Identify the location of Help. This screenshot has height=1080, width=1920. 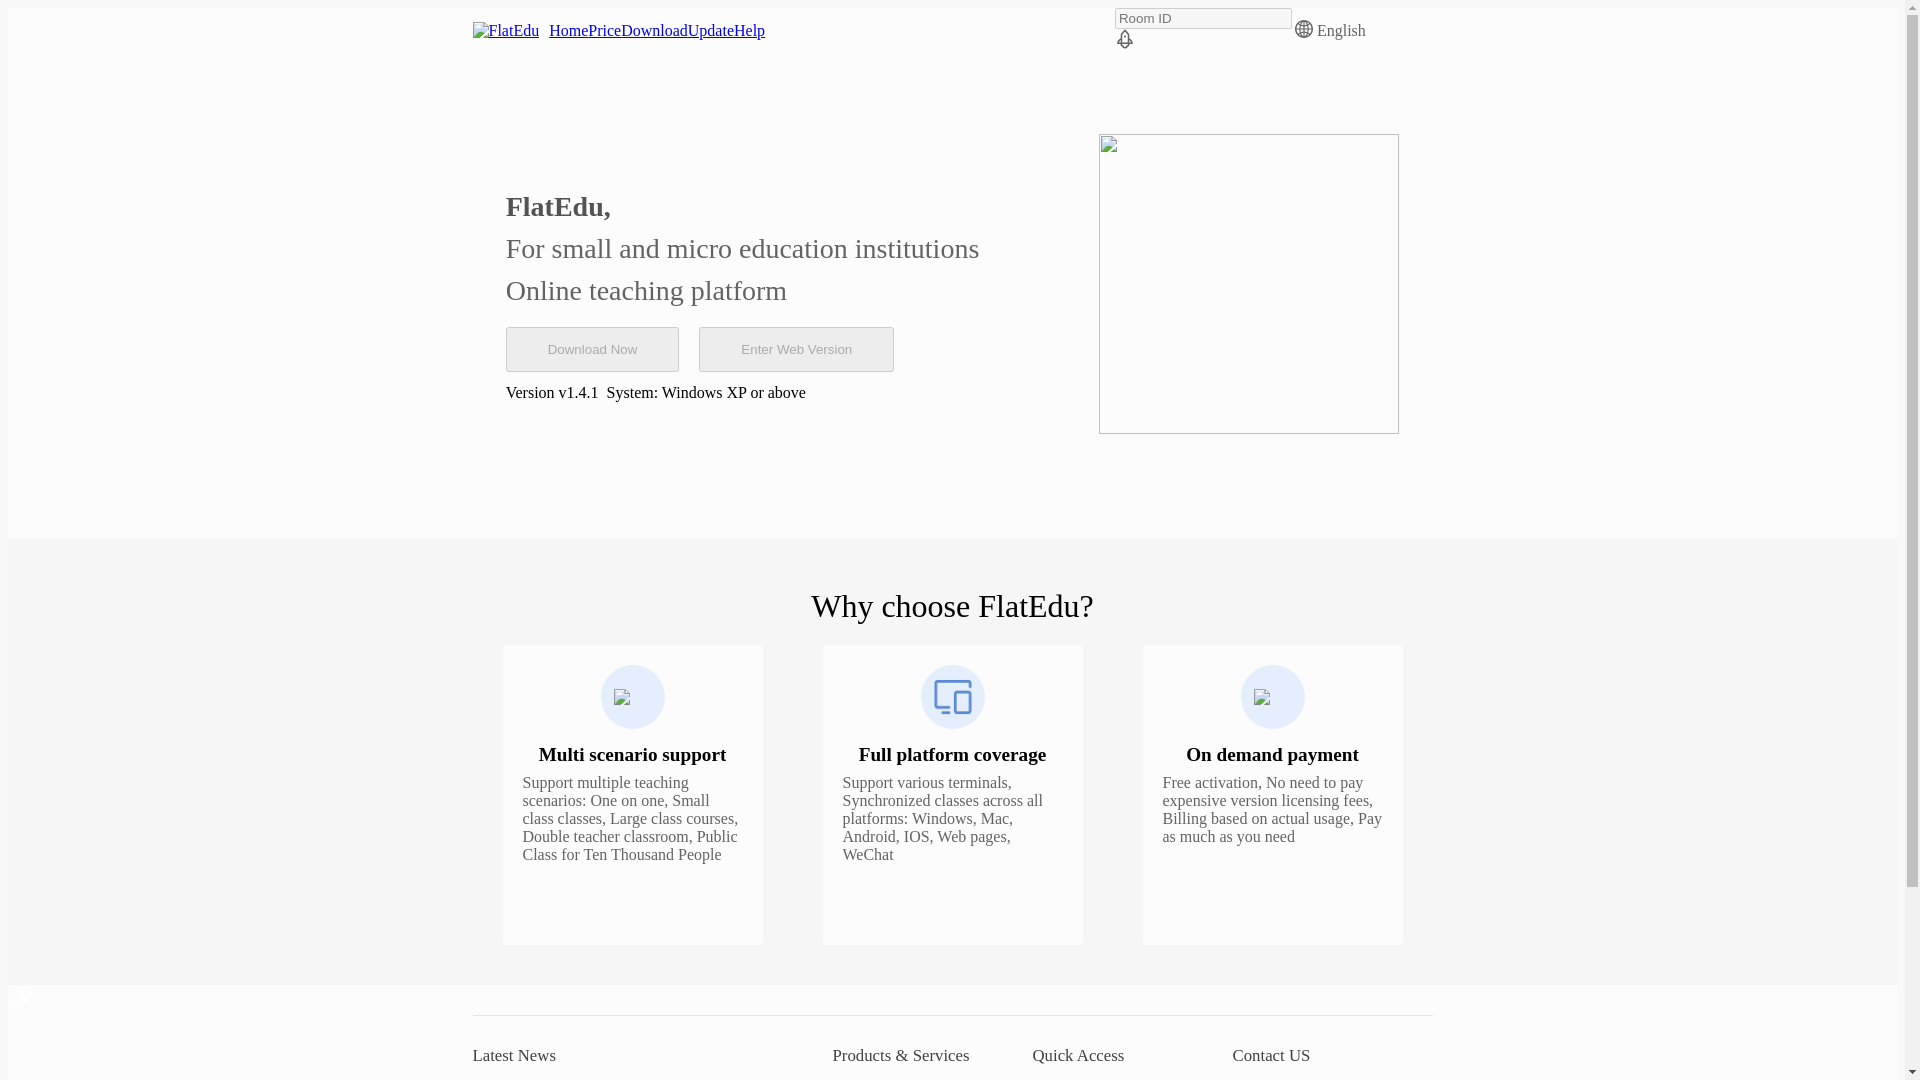
(748, 30).